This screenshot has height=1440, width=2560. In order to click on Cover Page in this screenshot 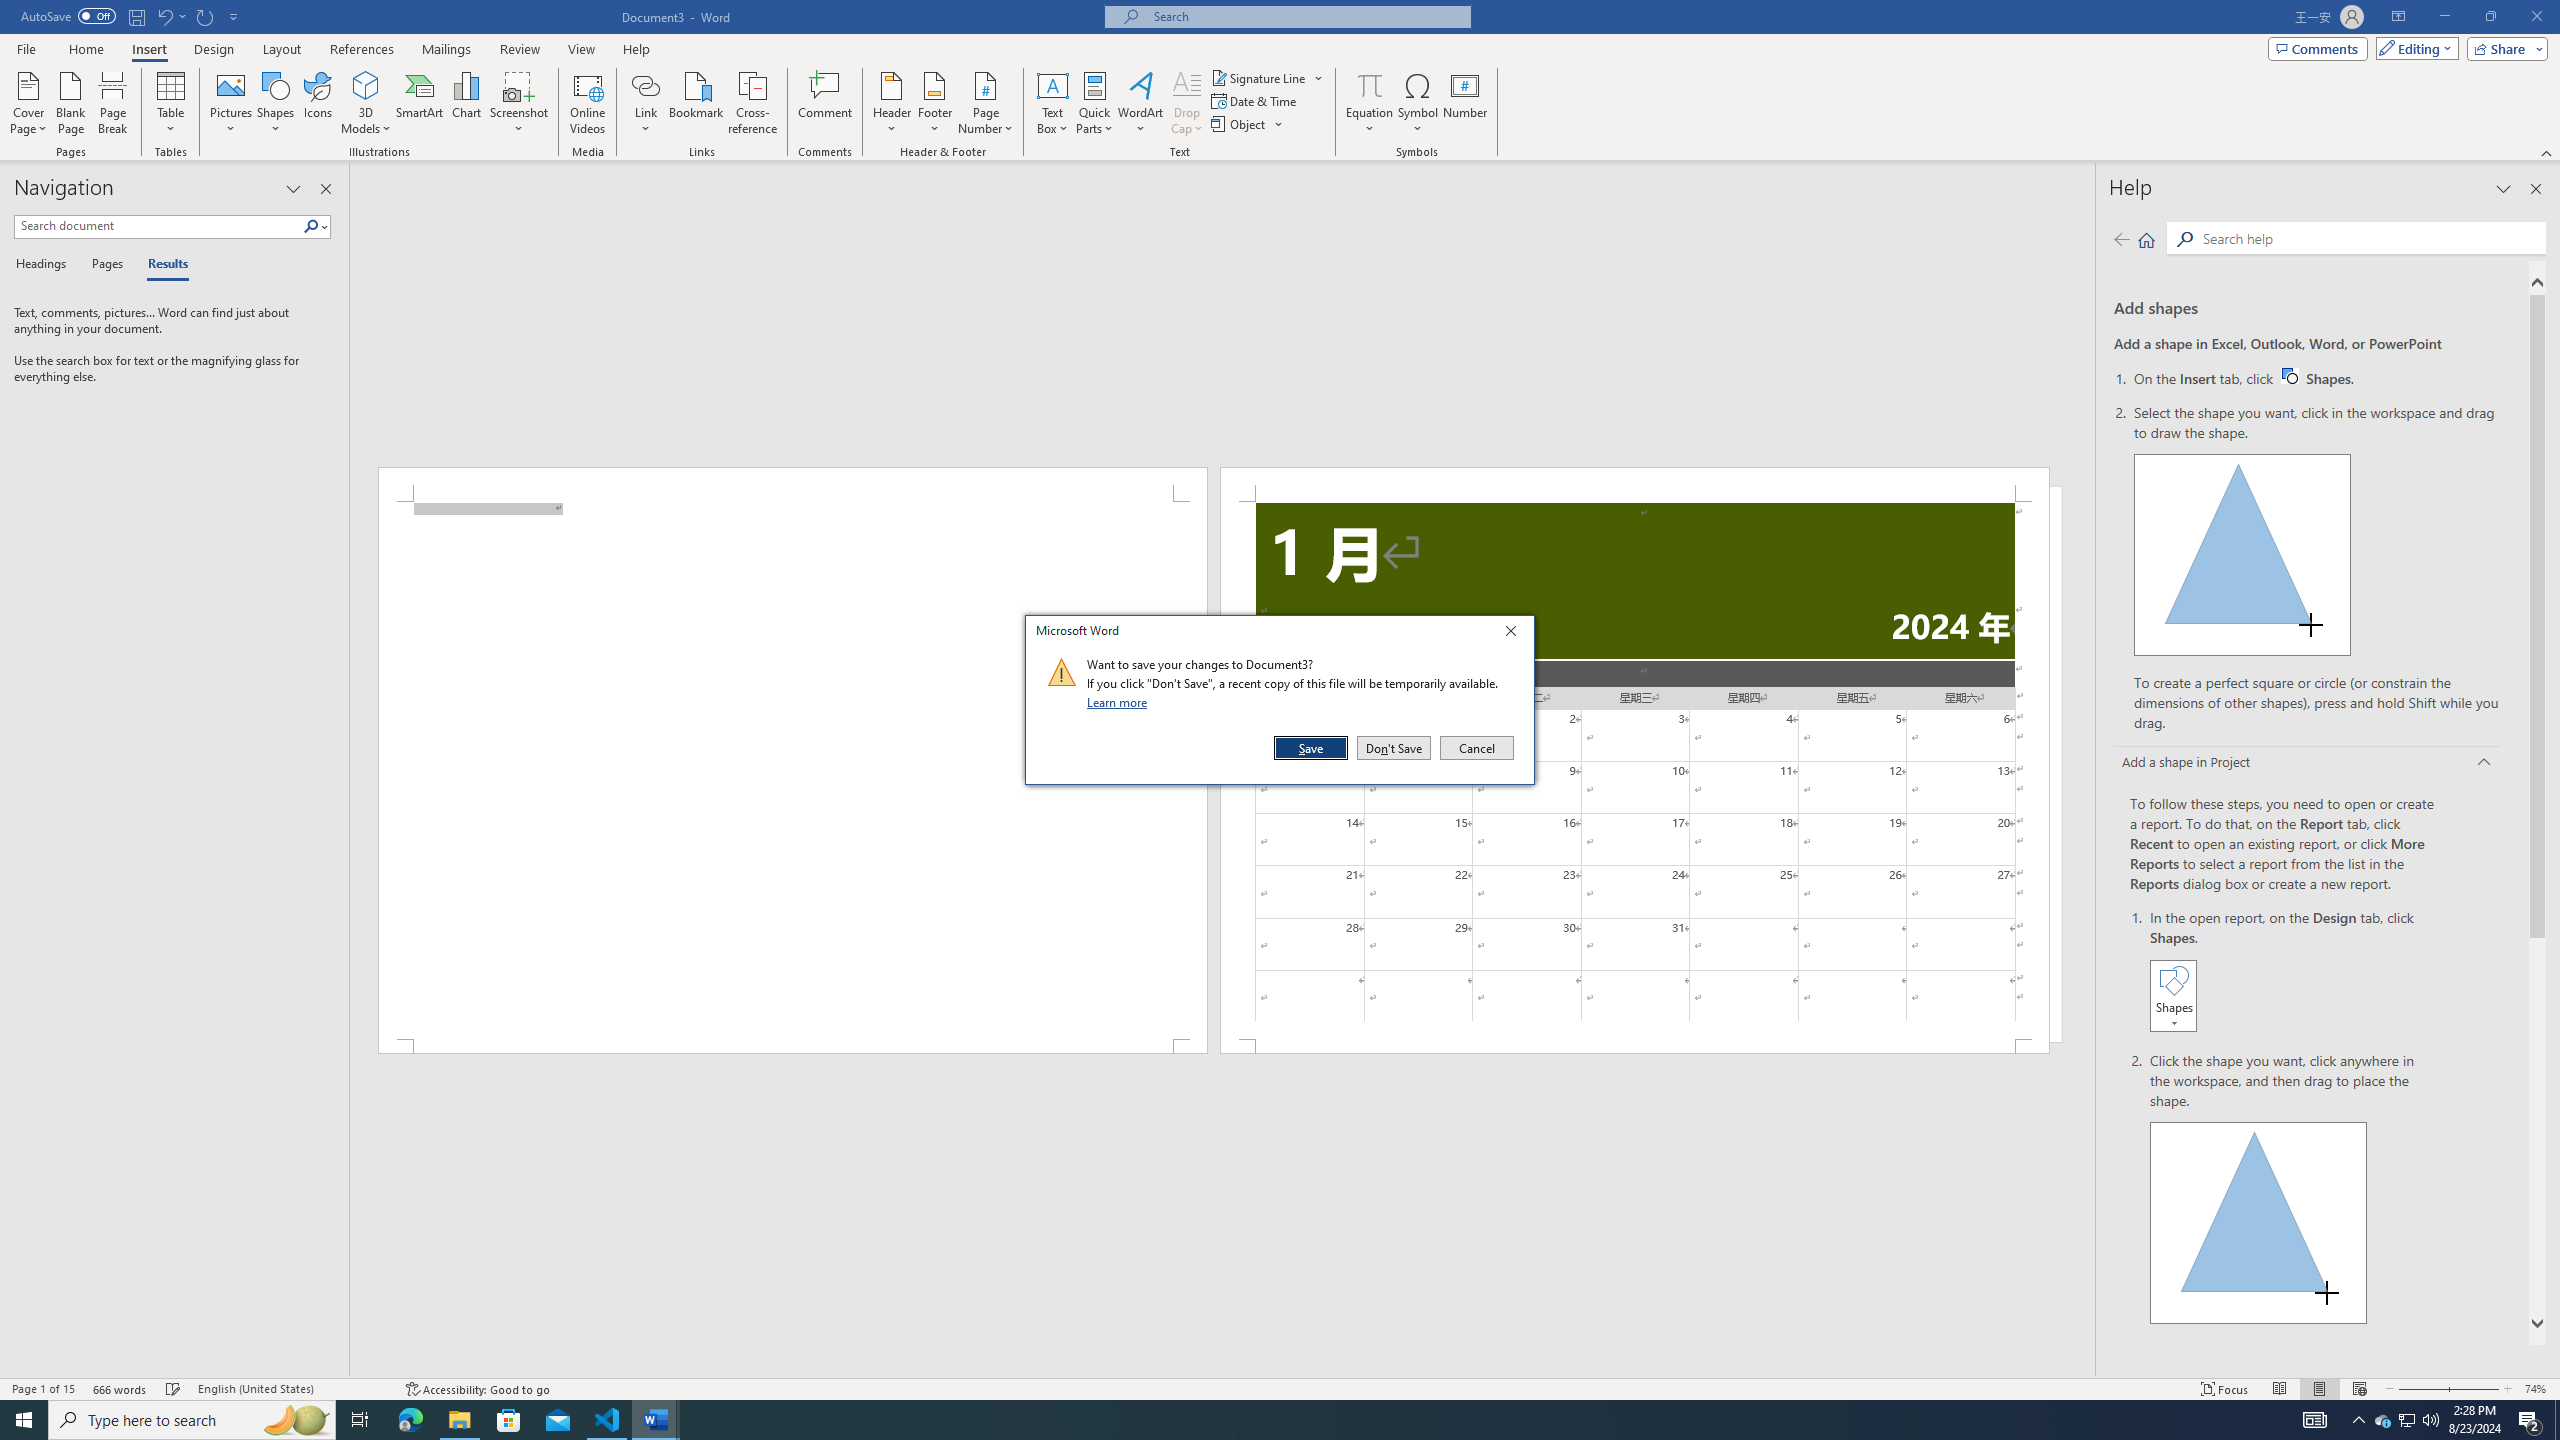, I will do `click(29, 103)`.